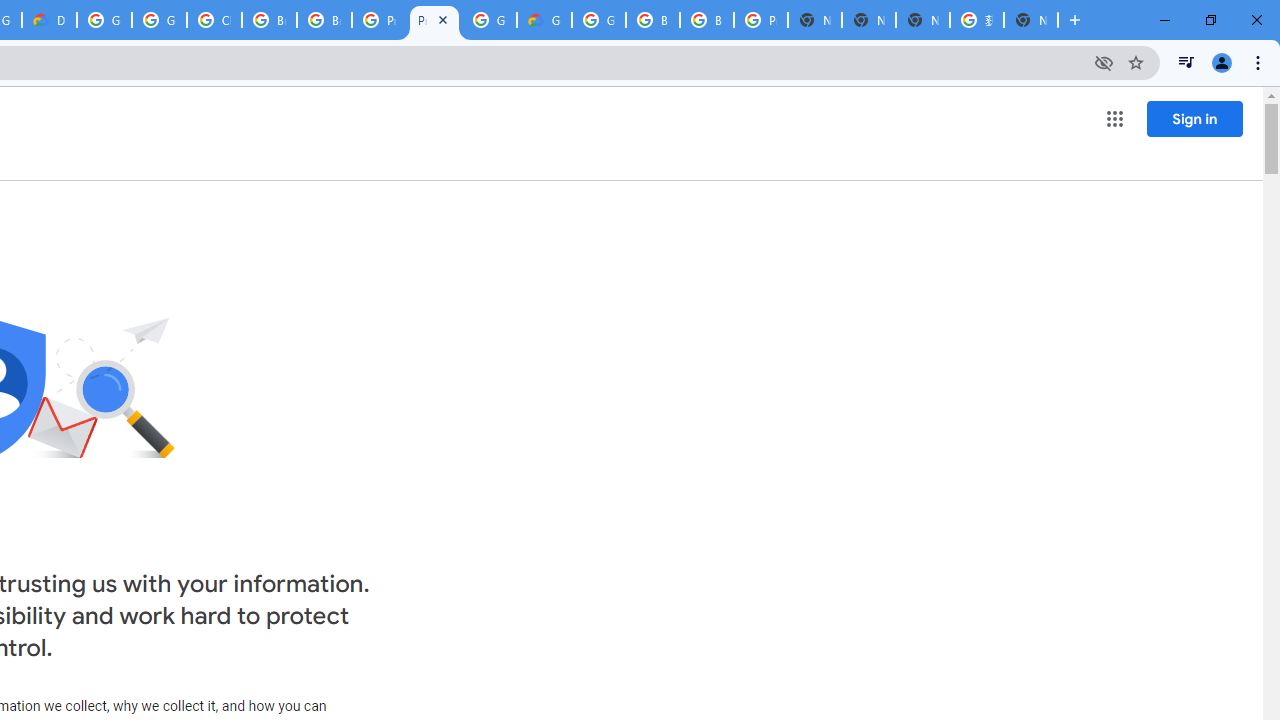 The height and width of the screenshot is (720, 1280). Describe the element at coordinates (598, 20) in the screenshot. I see `Google Cloud Platform` at that location.